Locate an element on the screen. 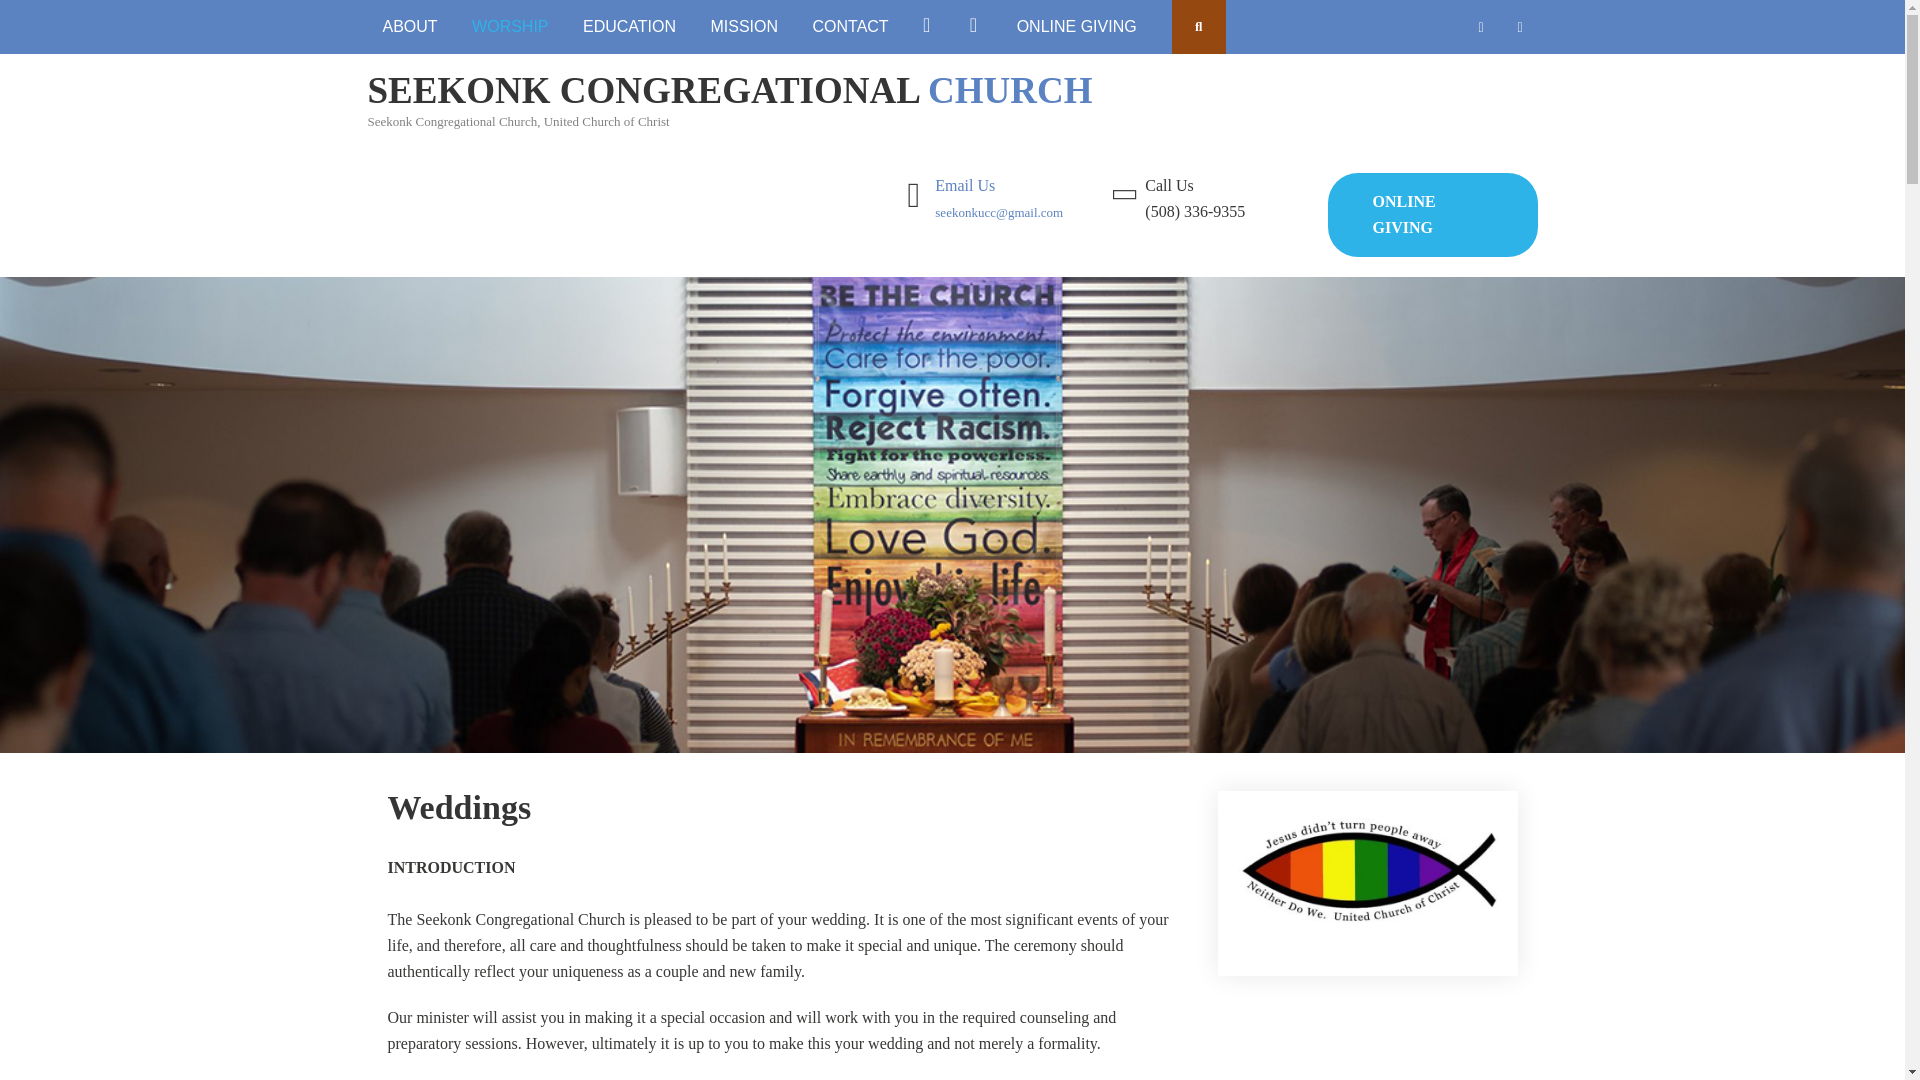 Image resolution: width=1920 pixels, height=1080 pixels. SEEKONK CONGREGATIONAL CHURCH is located at coordinates (730, 90).